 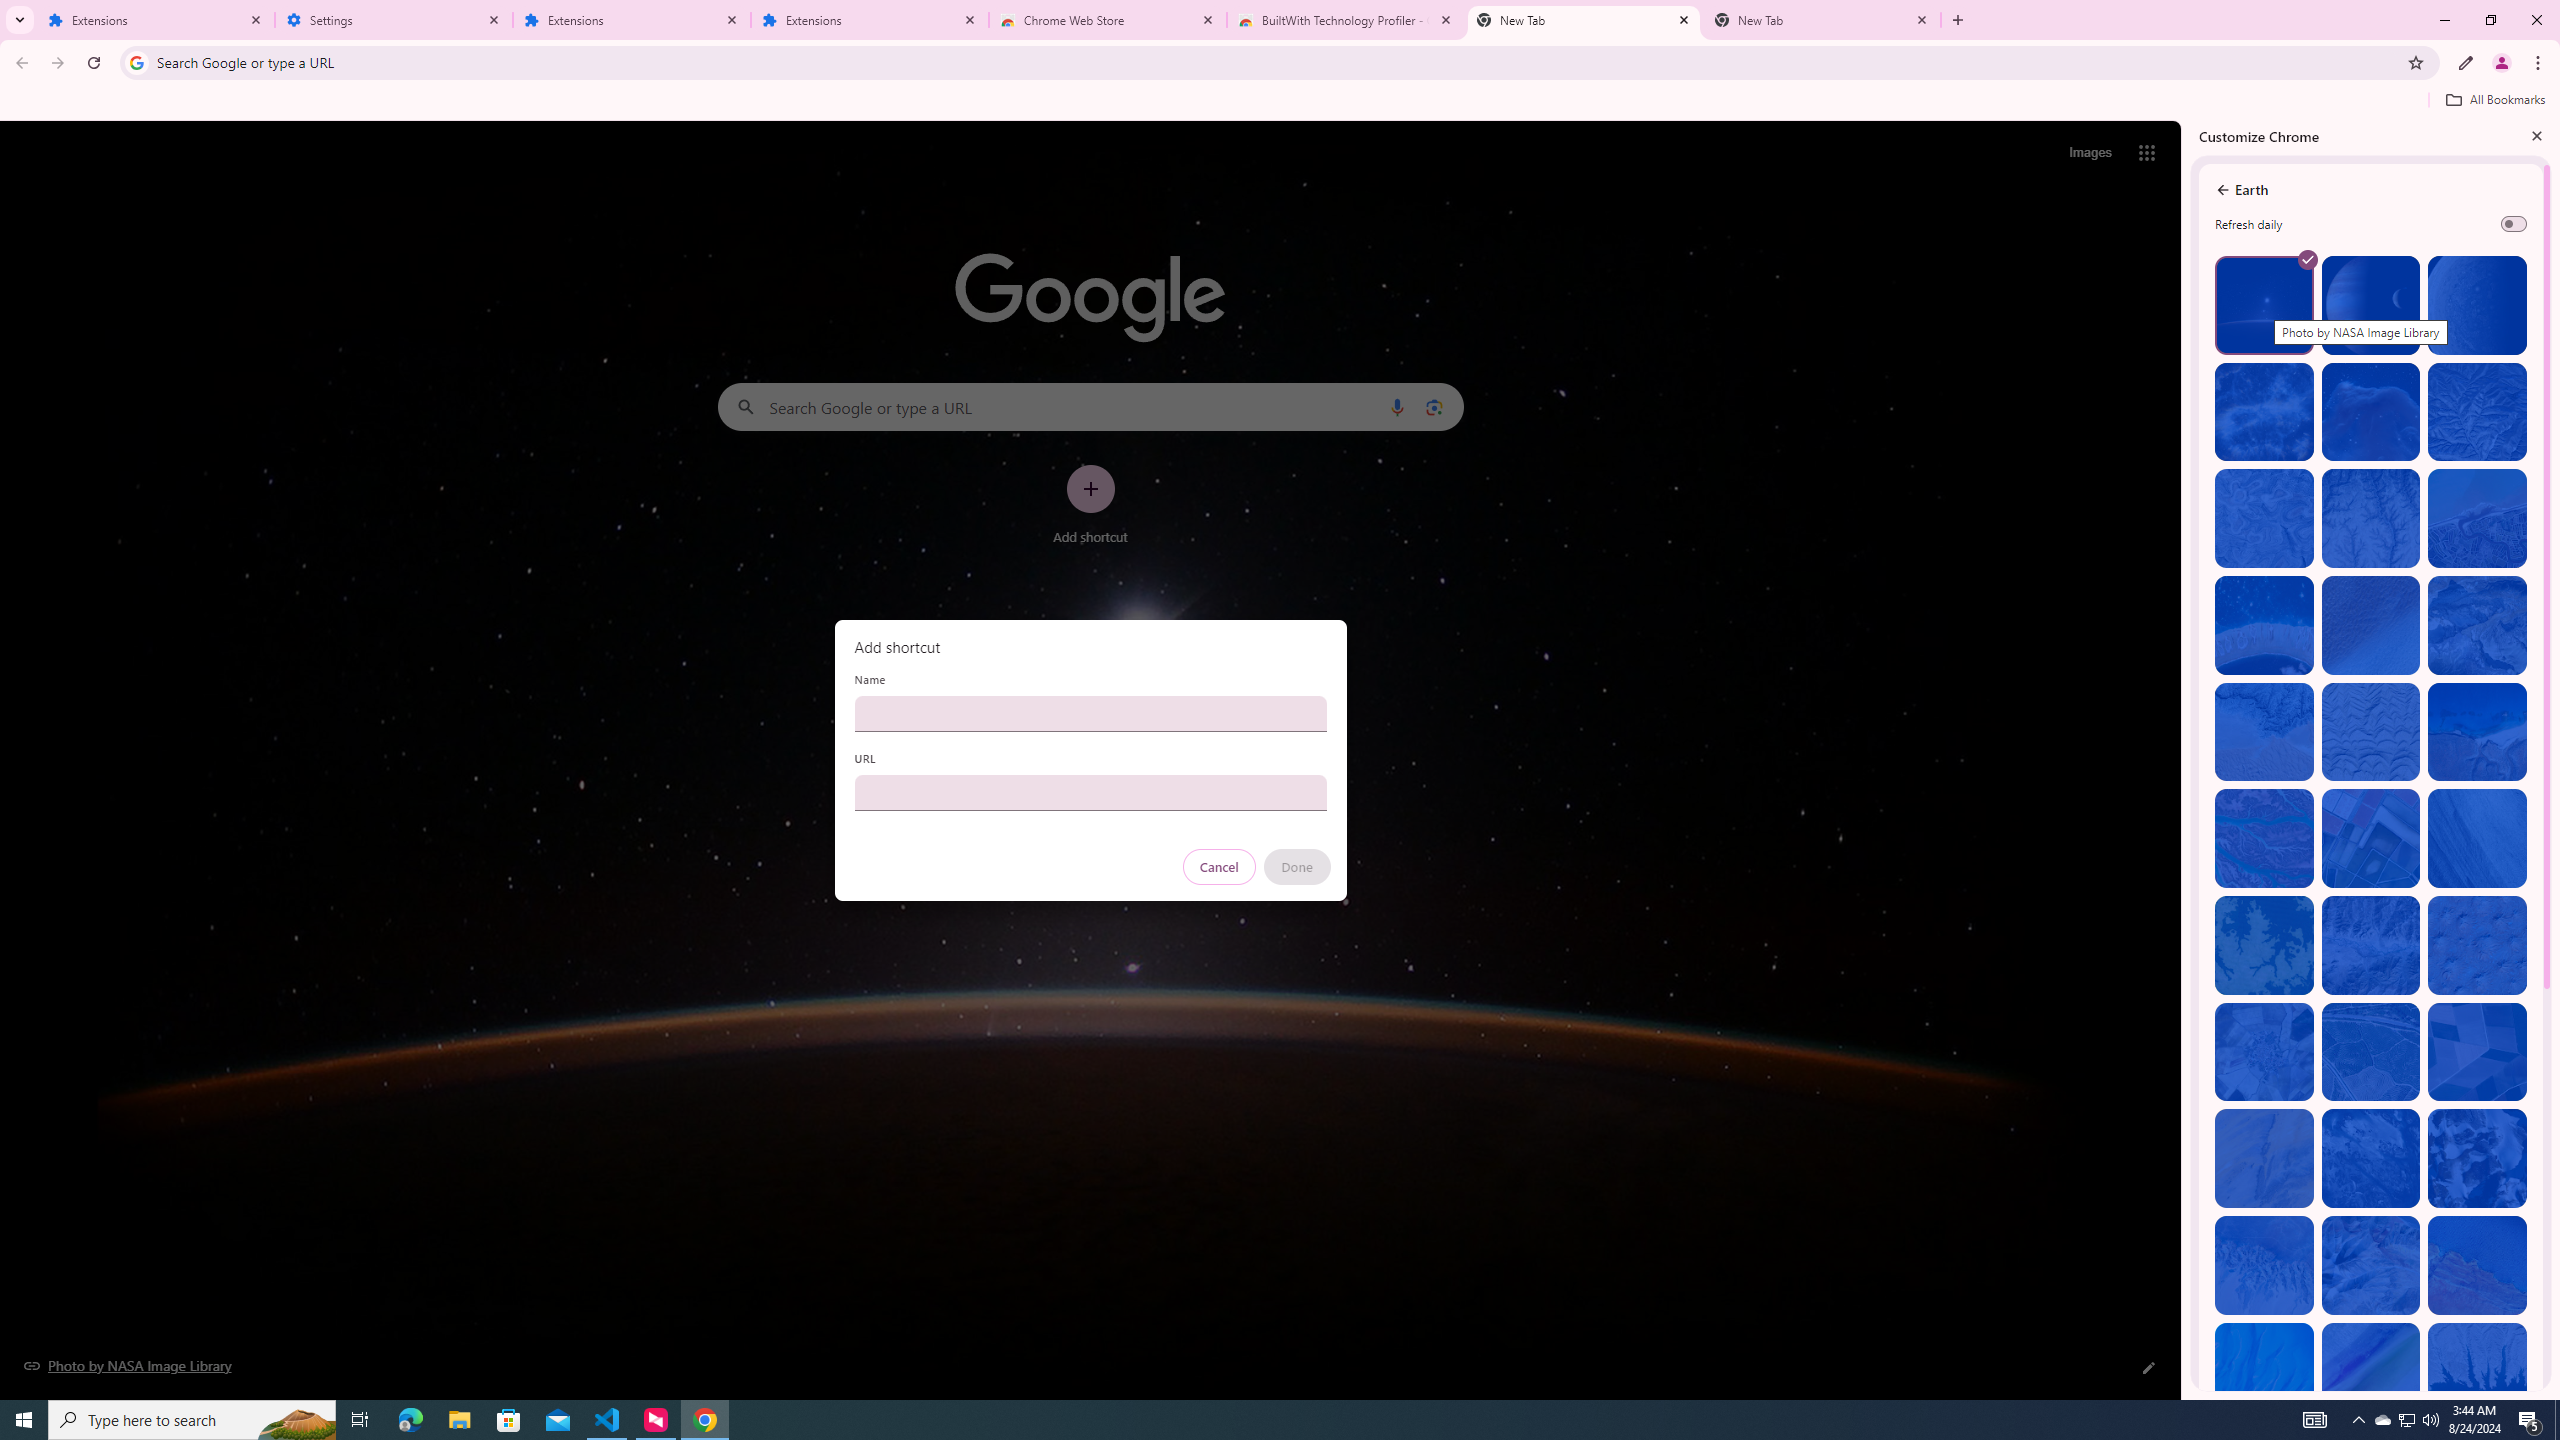 What do you see at coordinates (2476, 1264) in the screenshot?
I see `Libya` at bounding box center [2476, 1264].